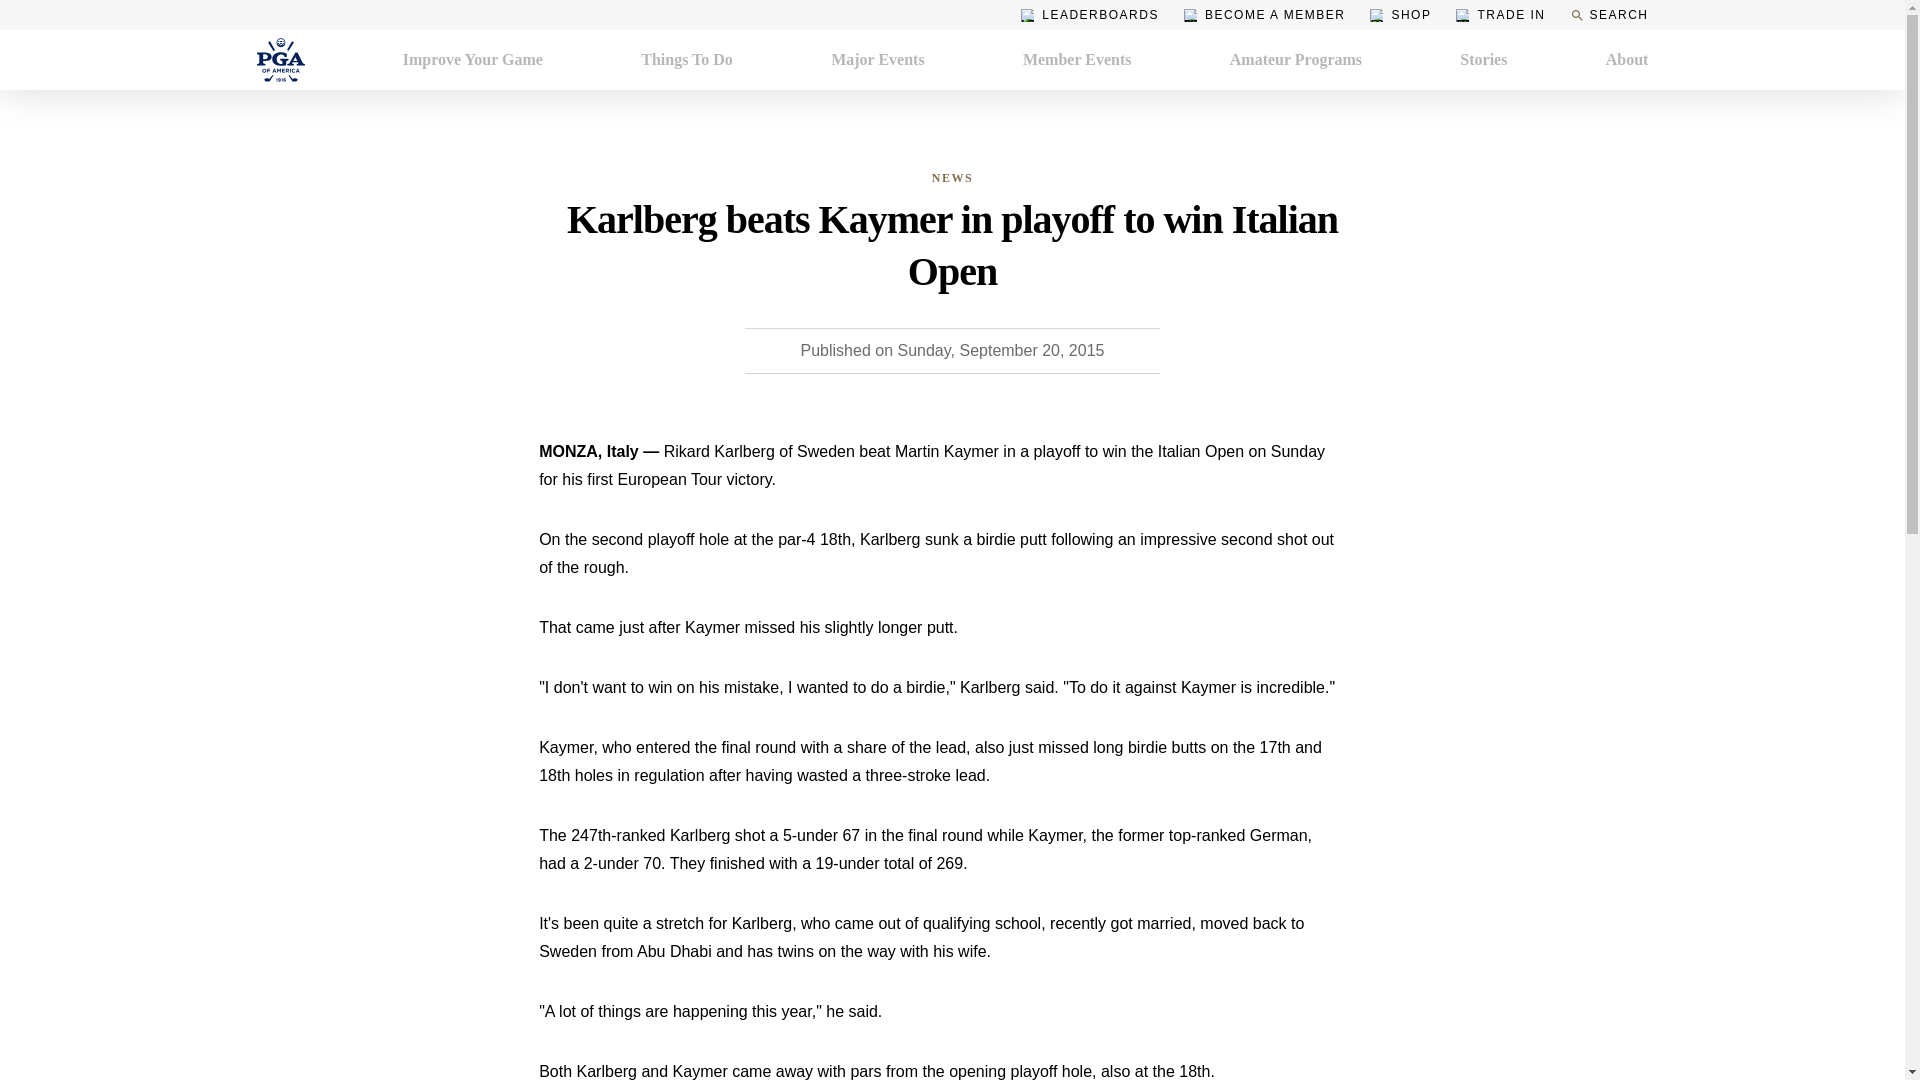 The image size is (1920, 1080). I want to click on Things To Do, so click(687, 60).